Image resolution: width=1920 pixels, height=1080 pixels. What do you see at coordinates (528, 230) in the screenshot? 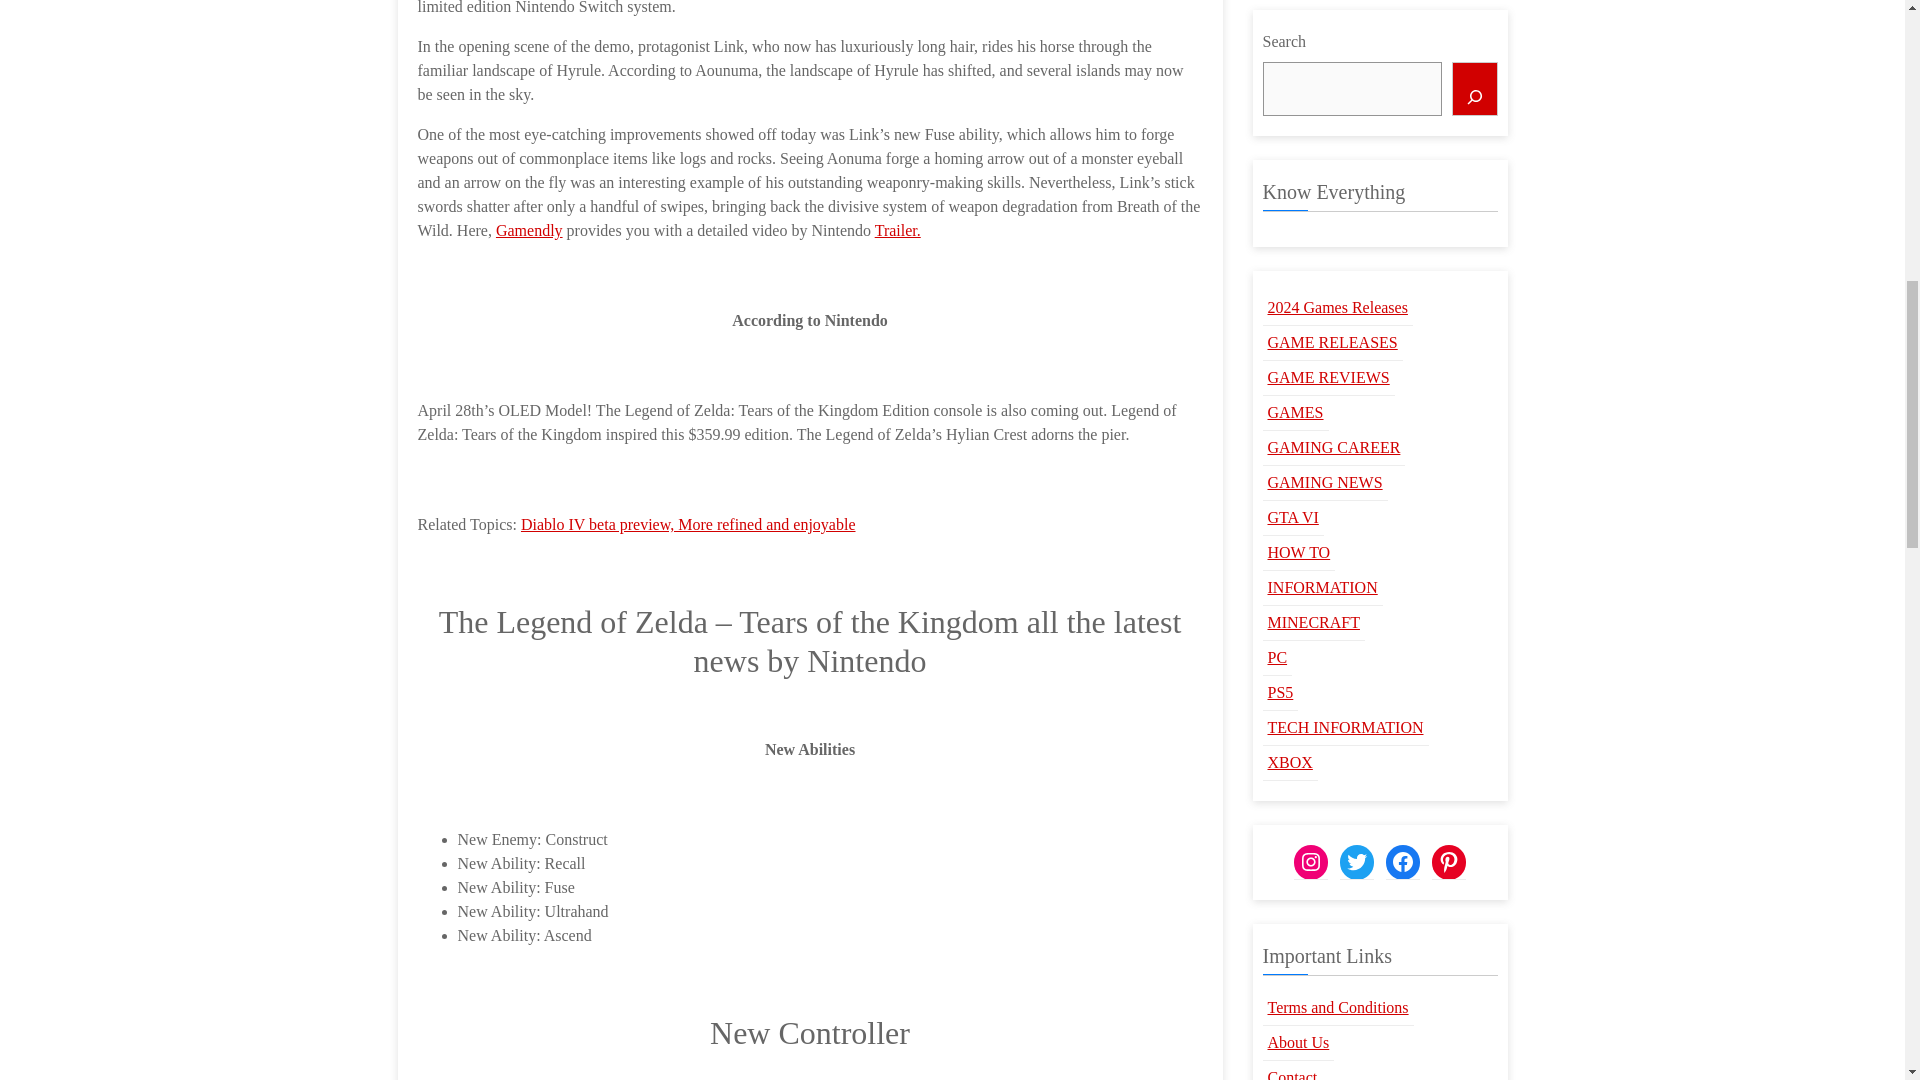
I see `Gamendly` at bounding box center [528, 230].